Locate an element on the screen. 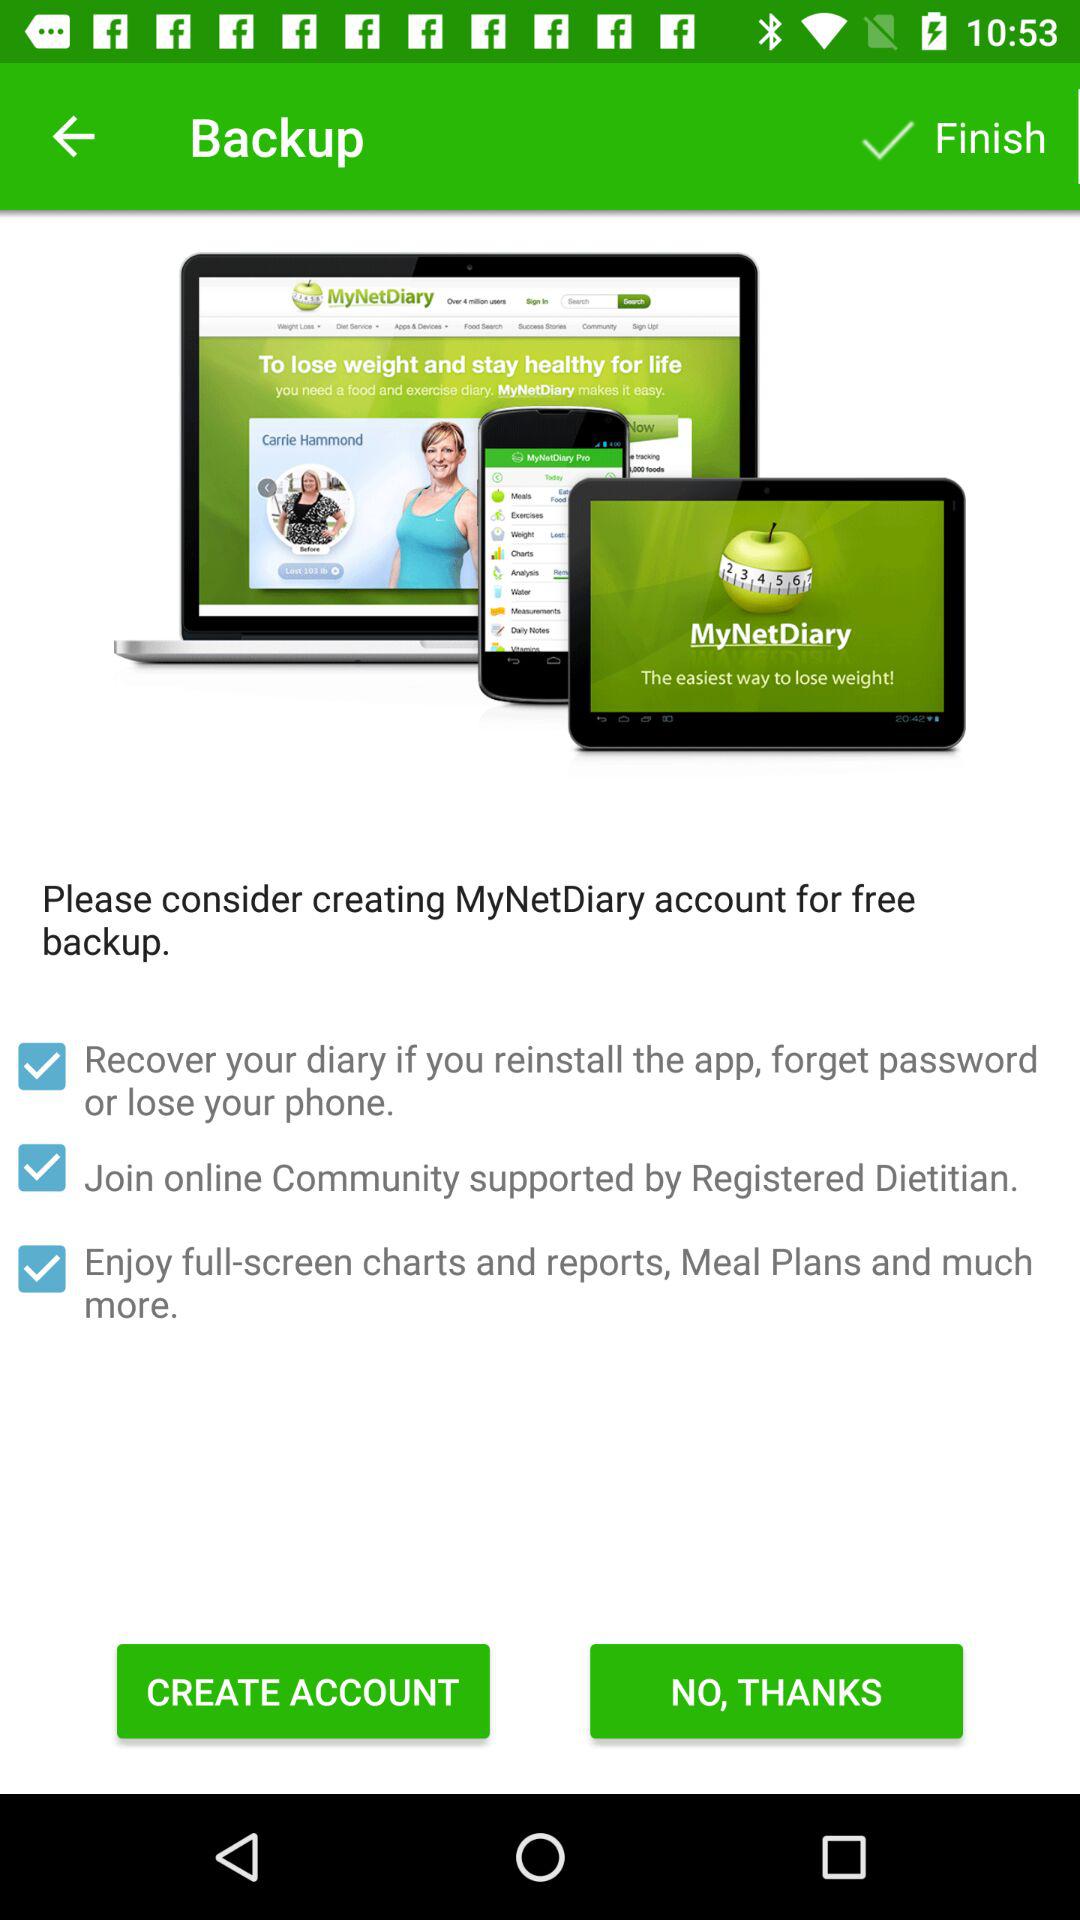 This screenshot has height=1920, width=1080. tap icon below enjoy full screen is located at coordinates (303, 1691).